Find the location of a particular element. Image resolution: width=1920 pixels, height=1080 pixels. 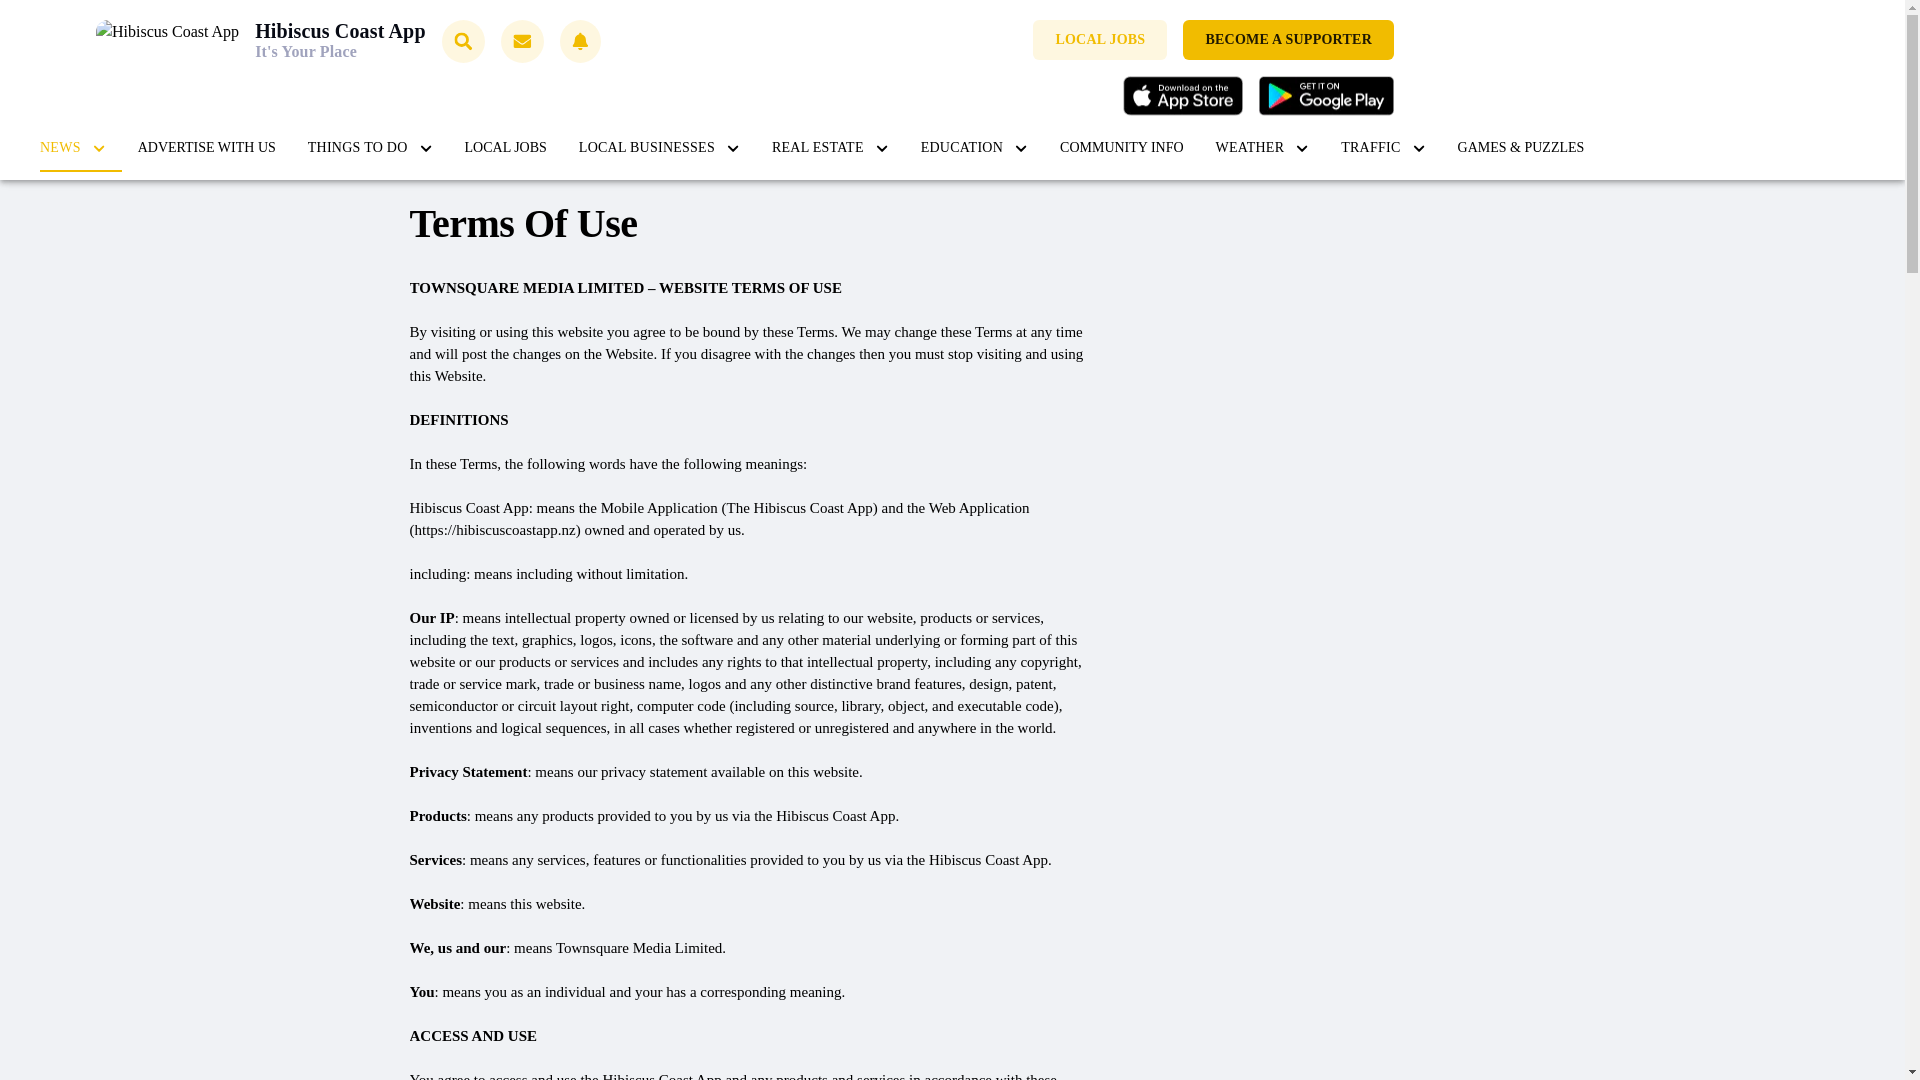

Notifications is located at coordinates (580, 41).